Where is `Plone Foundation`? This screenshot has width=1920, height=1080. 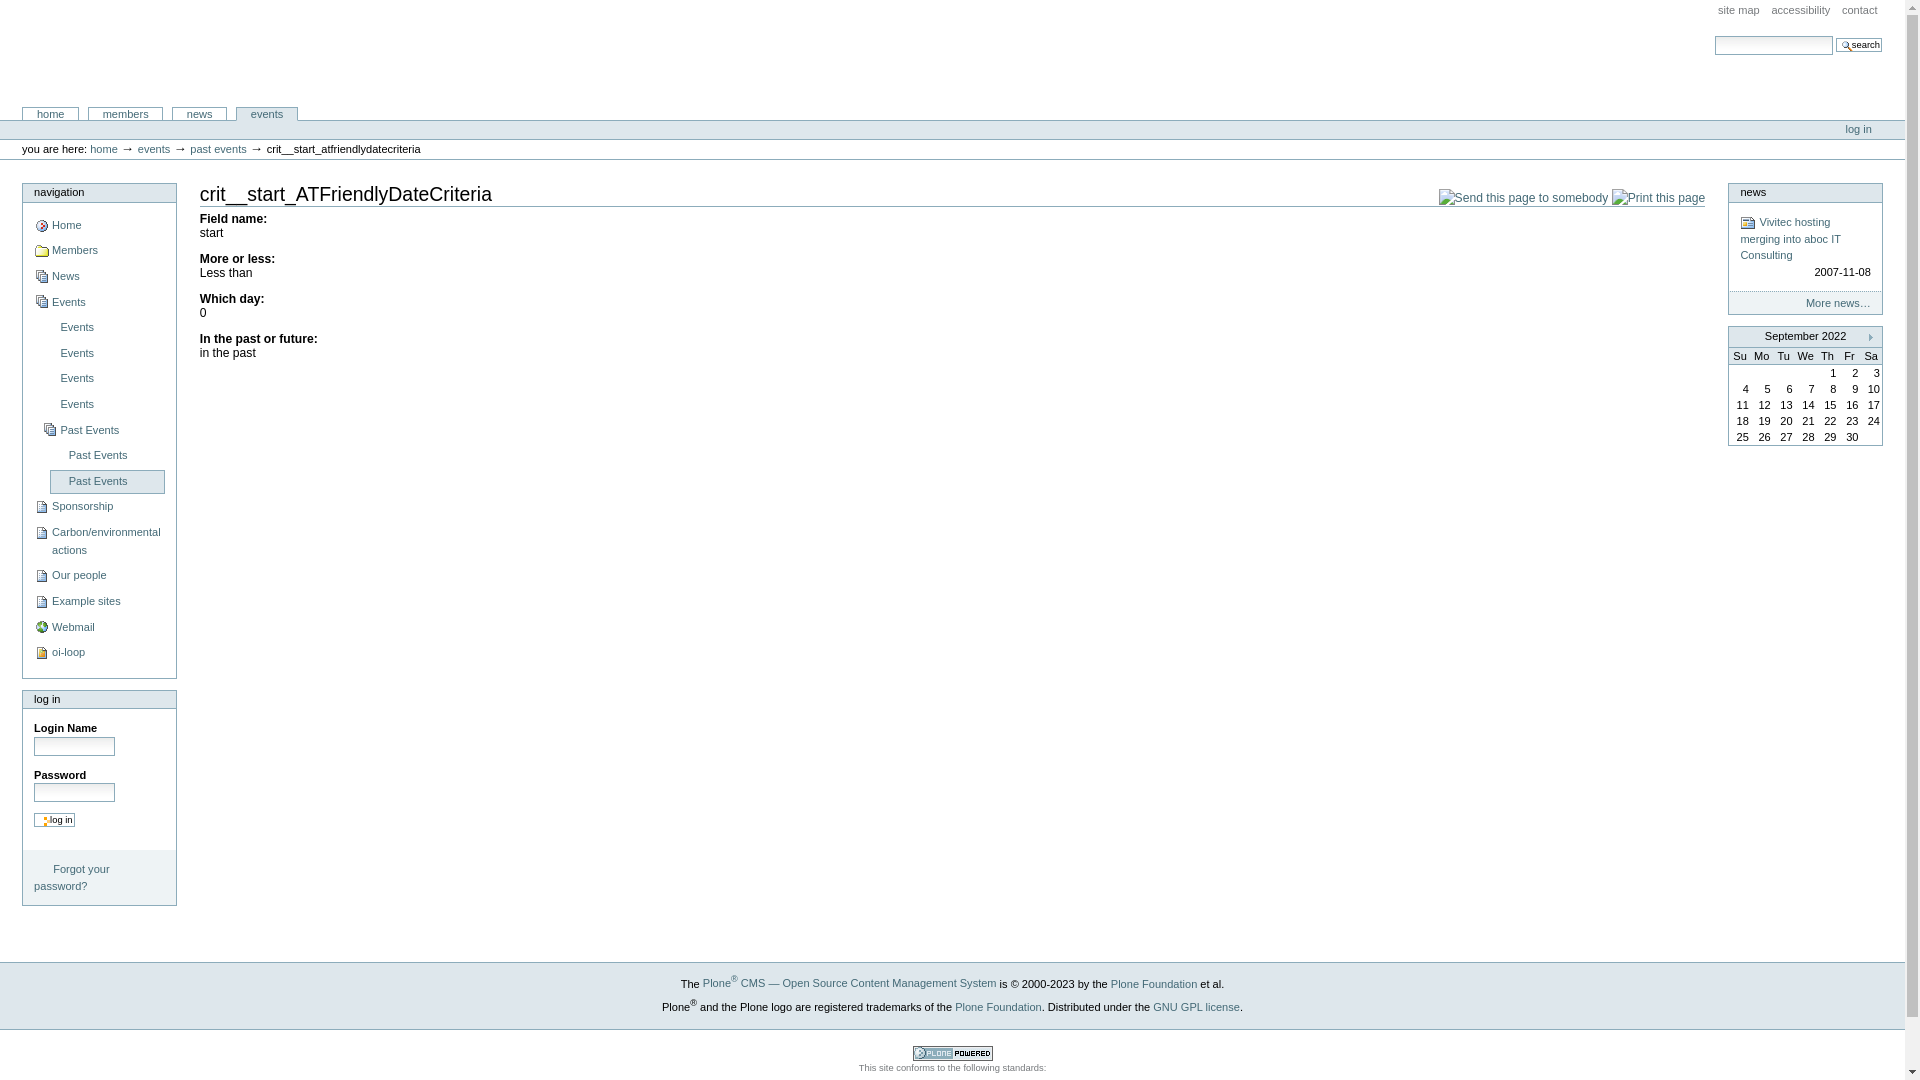 Plone Foundation is located at coordinates (998, 1006).